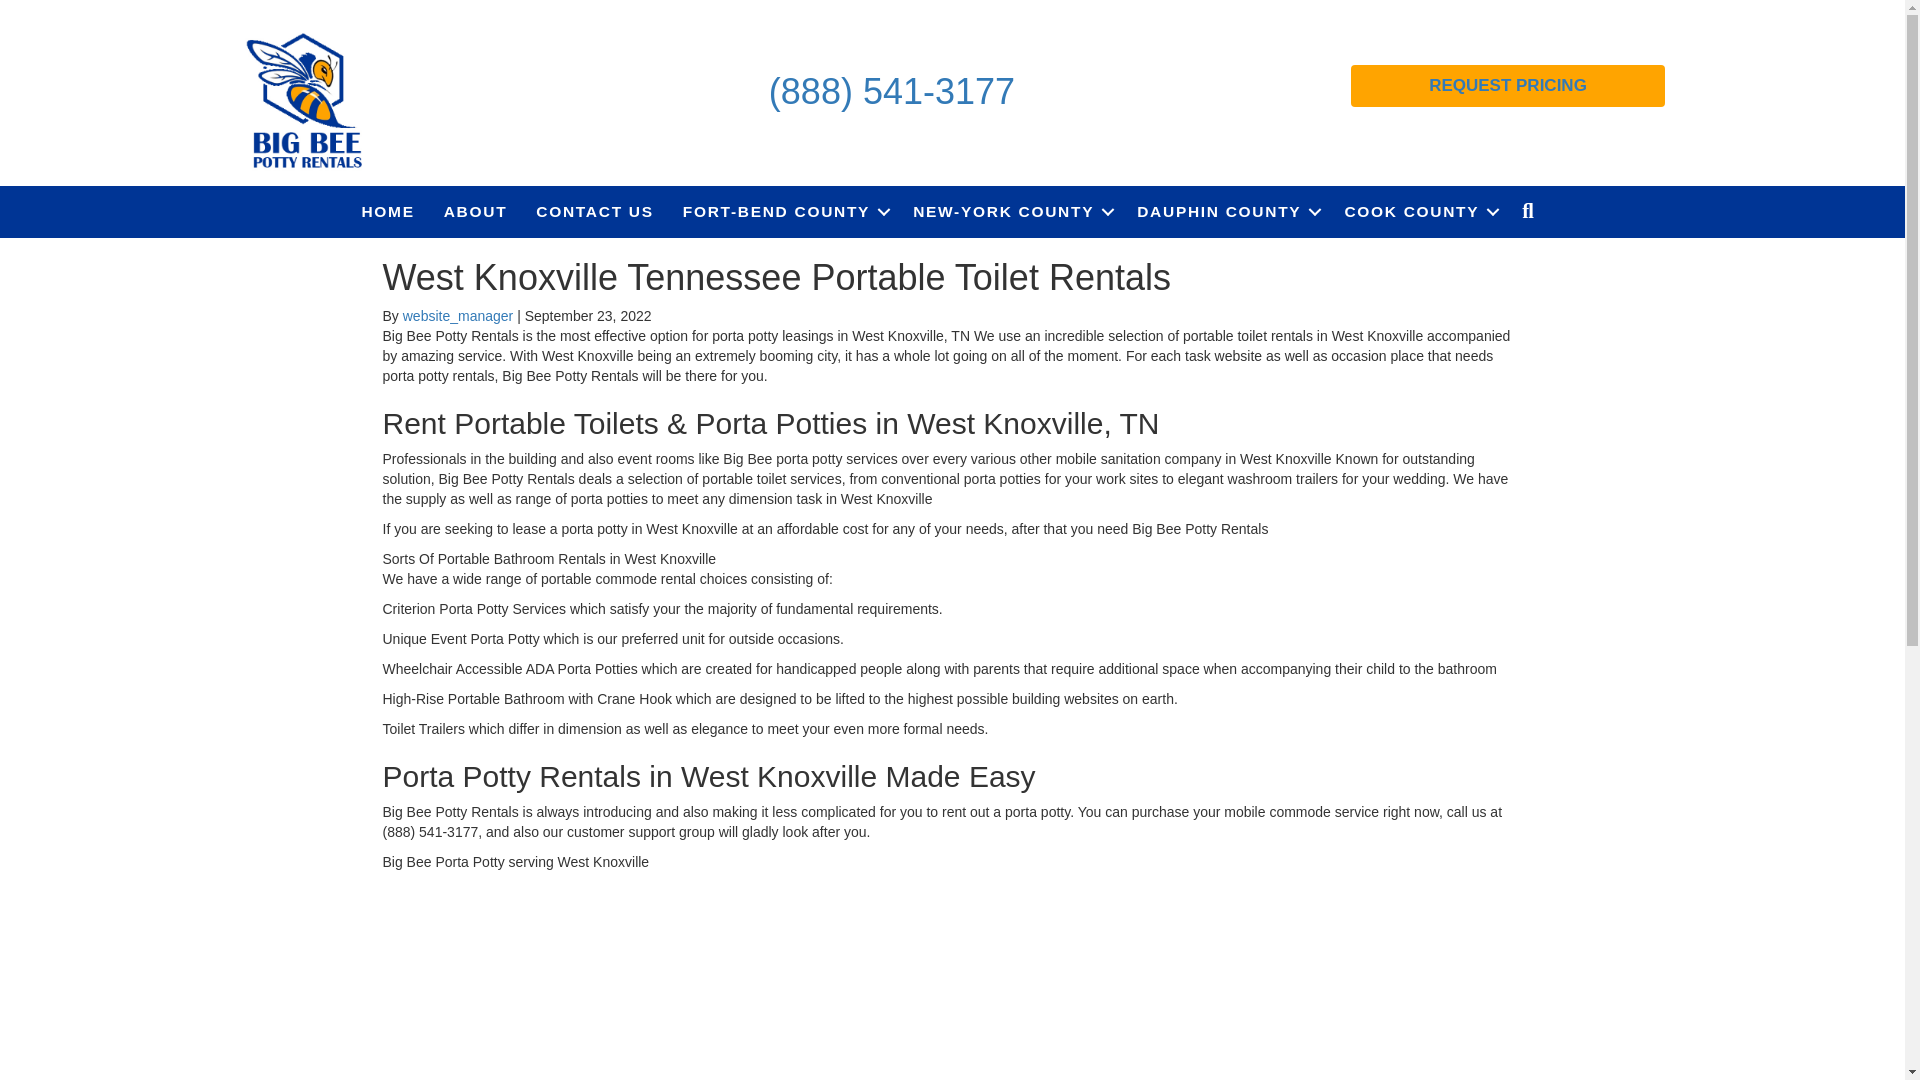  What do you see at coordinates (1010, 211) in the screenshot?
I see `NEW-YORK COUNTY` at bounding box center [1010, 211].